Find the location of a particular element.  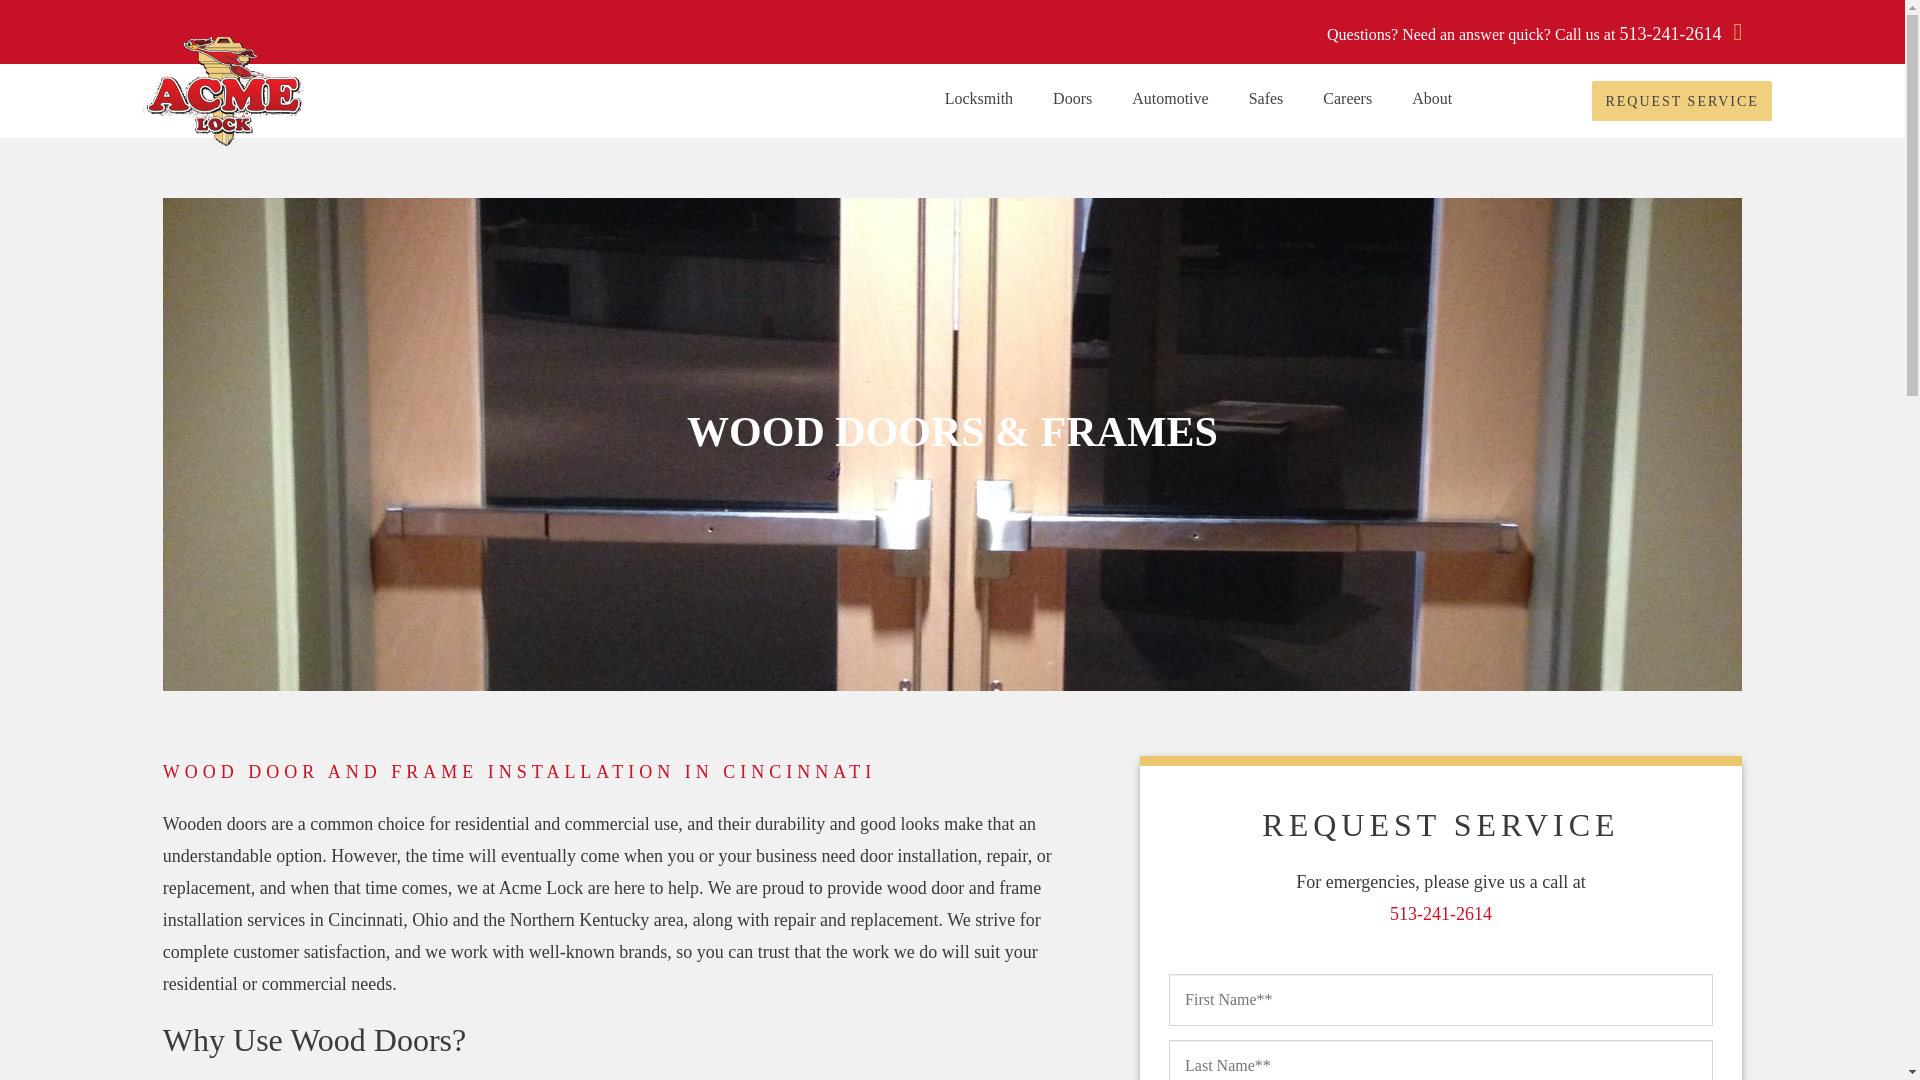

513-241-2614 is located at coordinates (1680, 34).